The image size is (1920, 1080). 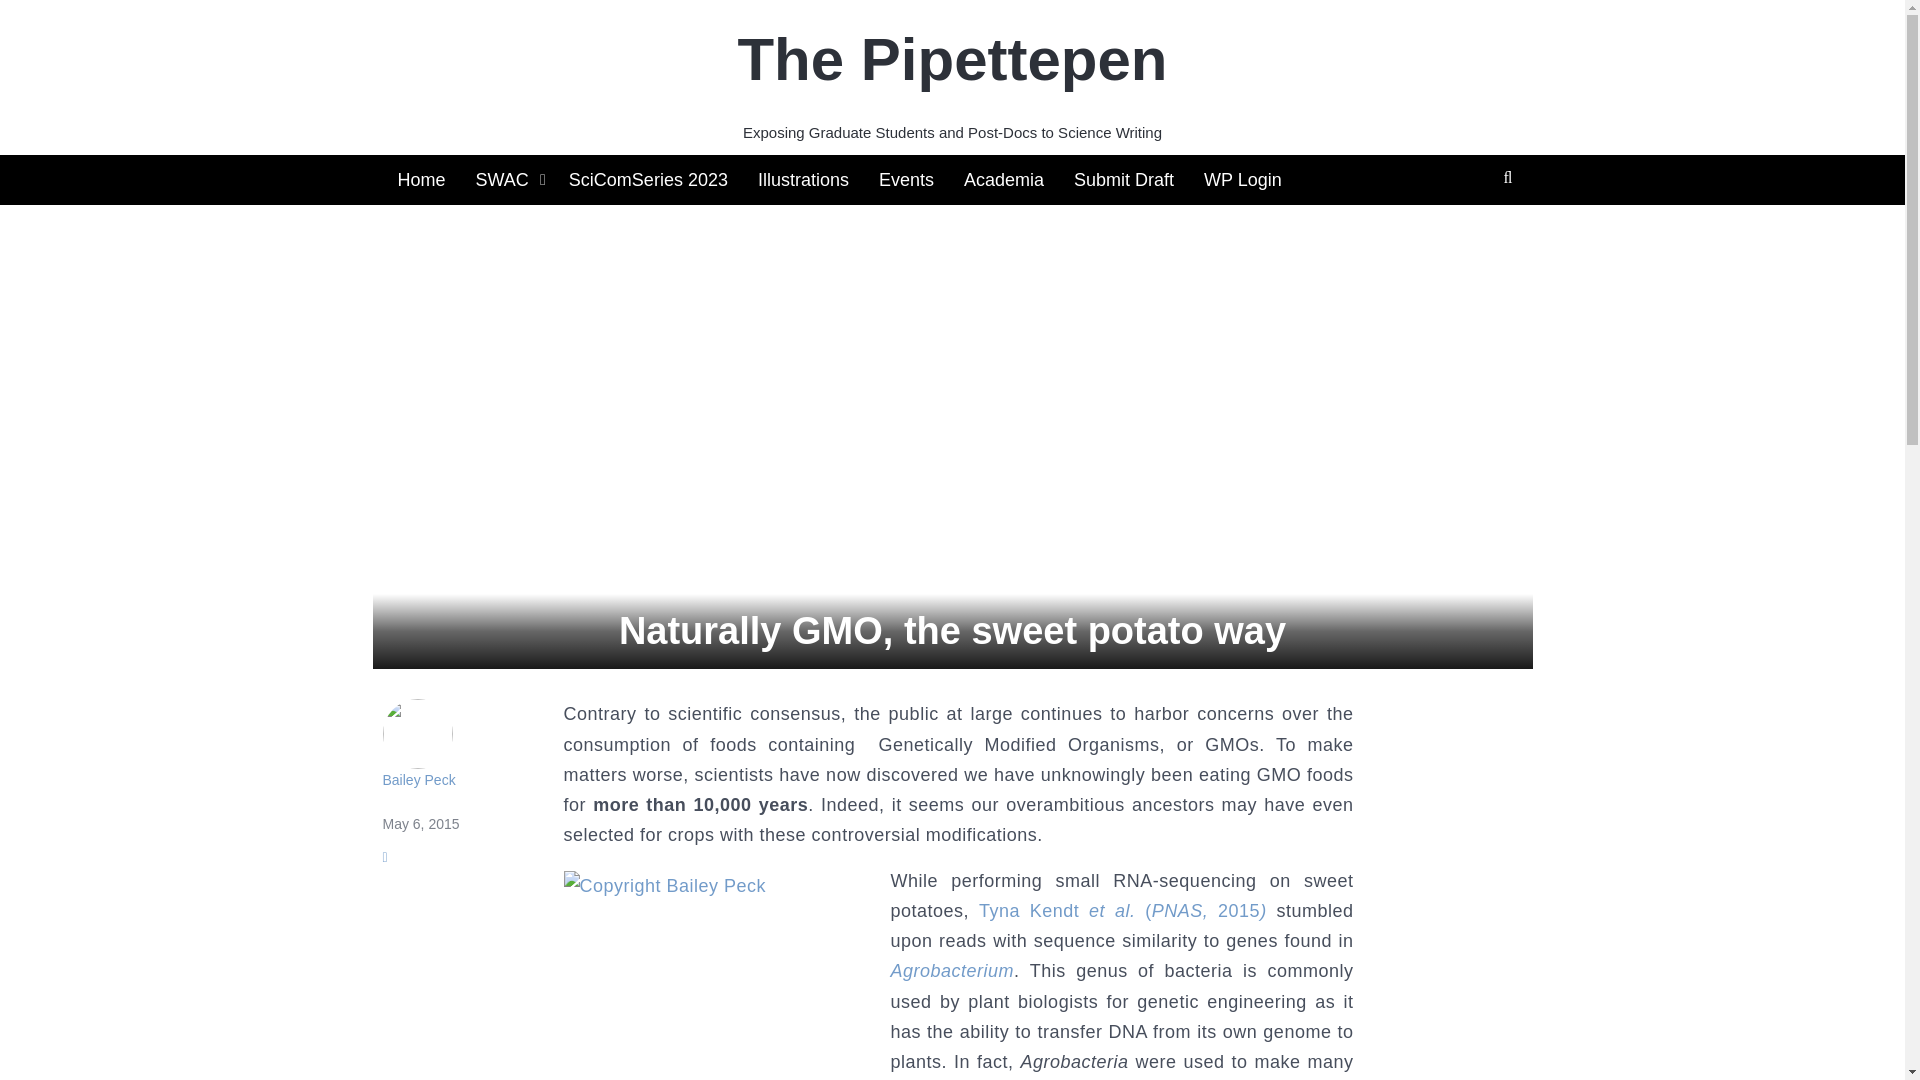 What do you see at coordinates (952, 970) in the screenshot?
I see `Agrobacterium` at bounding box center [952, 970].